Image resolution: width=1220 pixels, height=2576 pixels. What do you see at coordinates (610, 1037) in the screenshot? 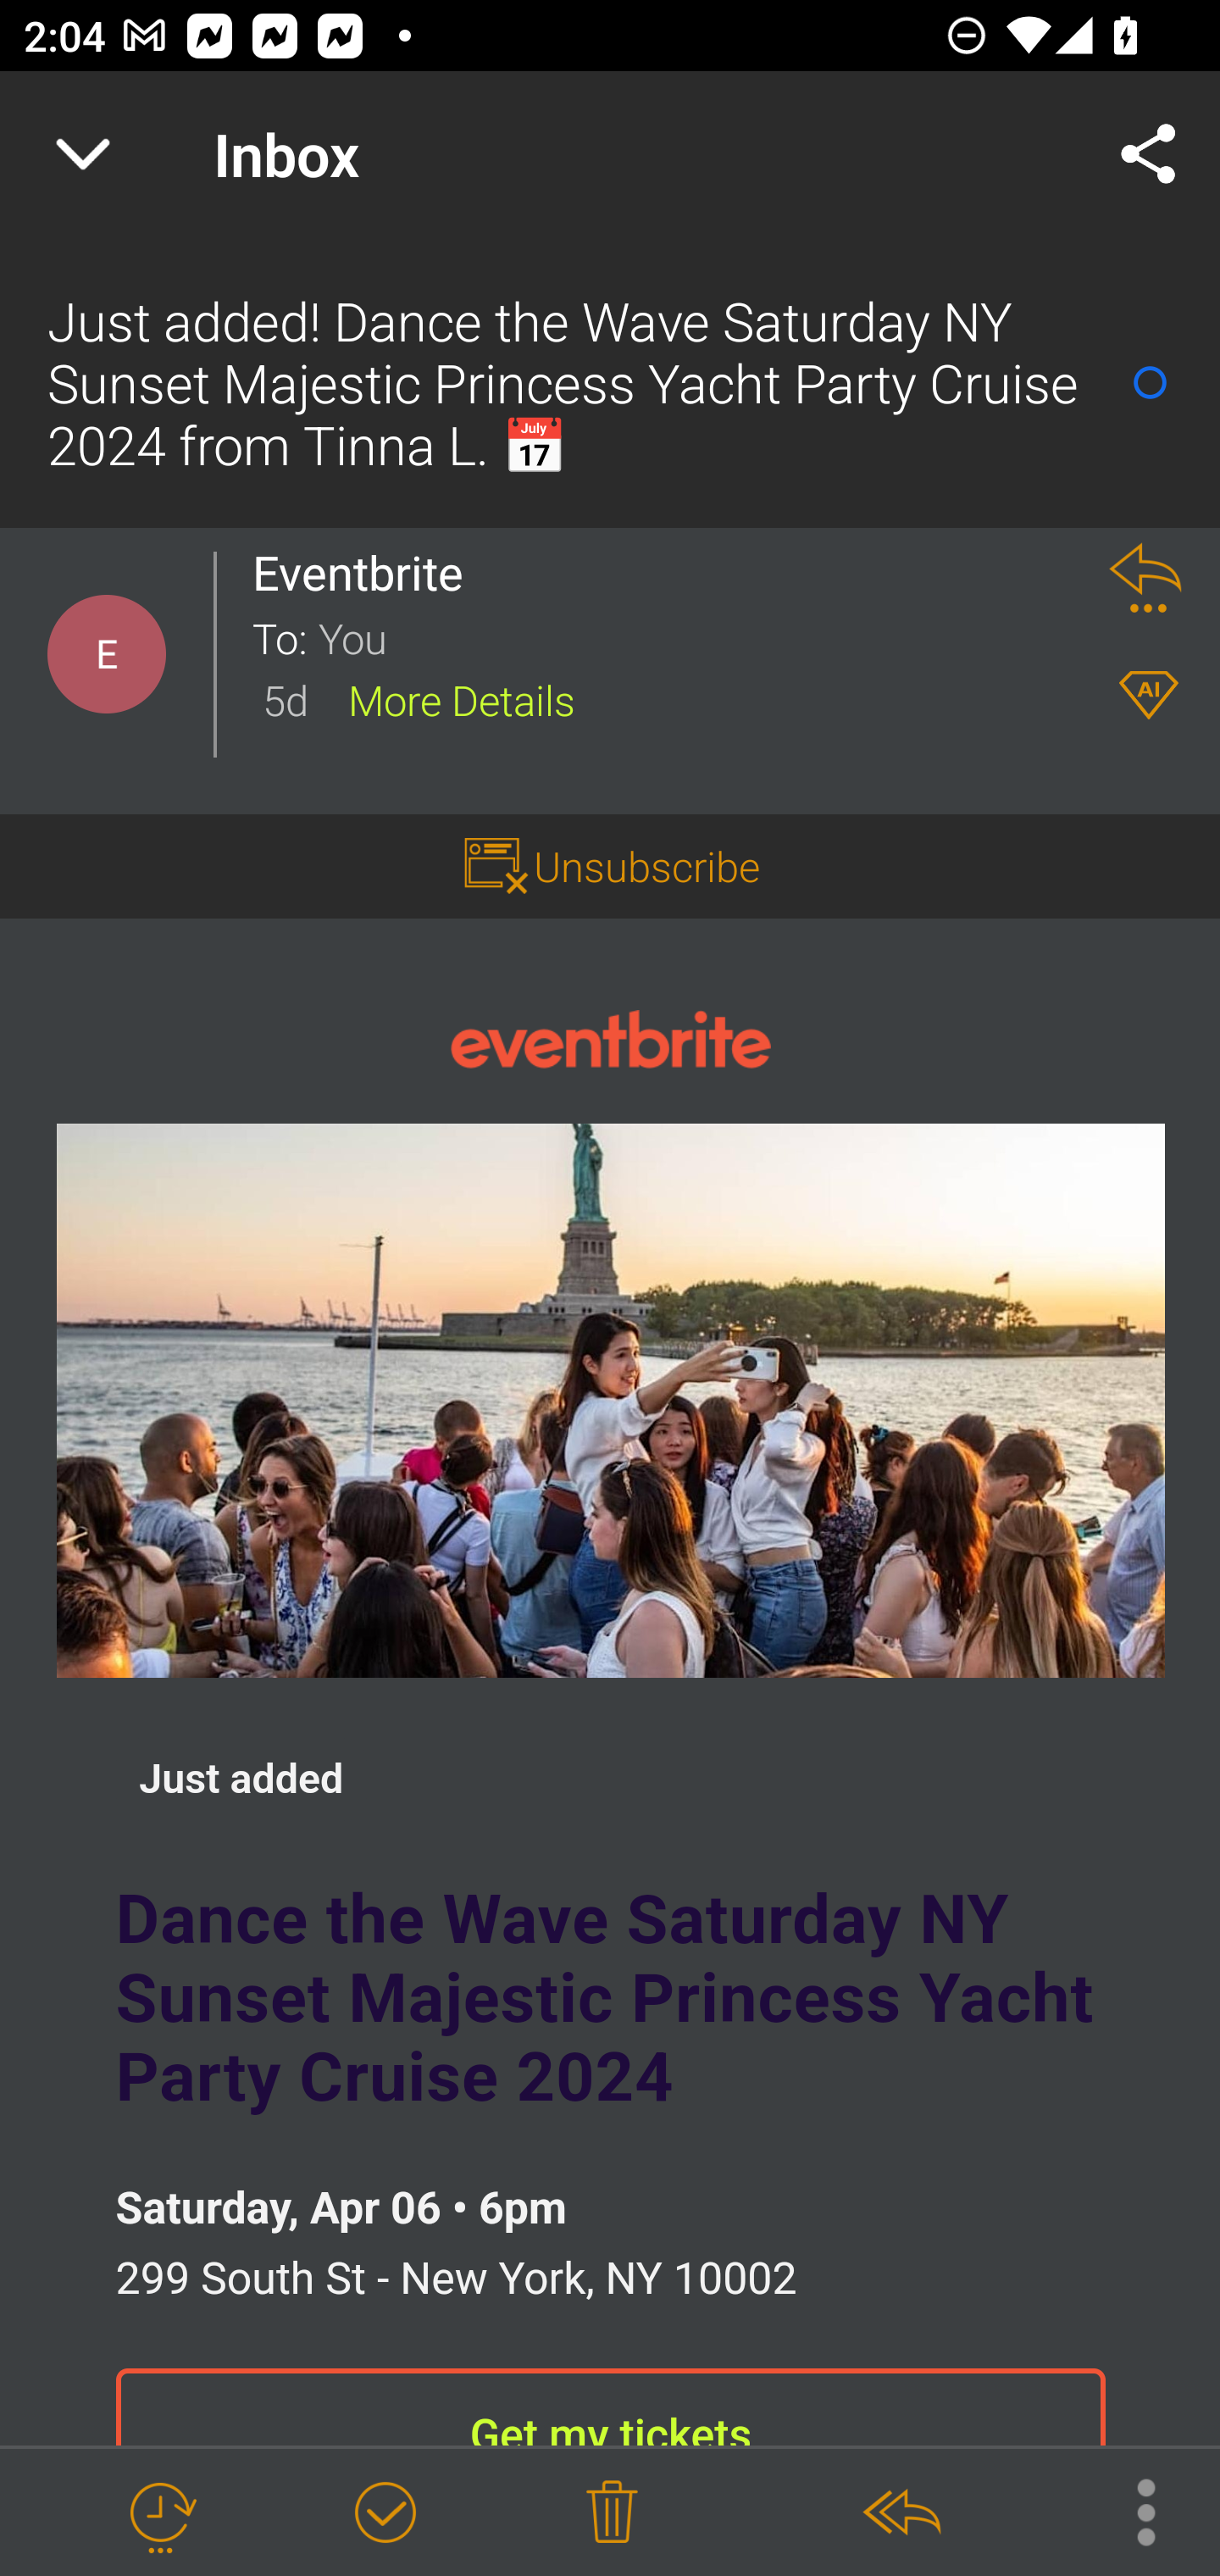
I see `Eventbrite` at bounding box center [610, 1037].